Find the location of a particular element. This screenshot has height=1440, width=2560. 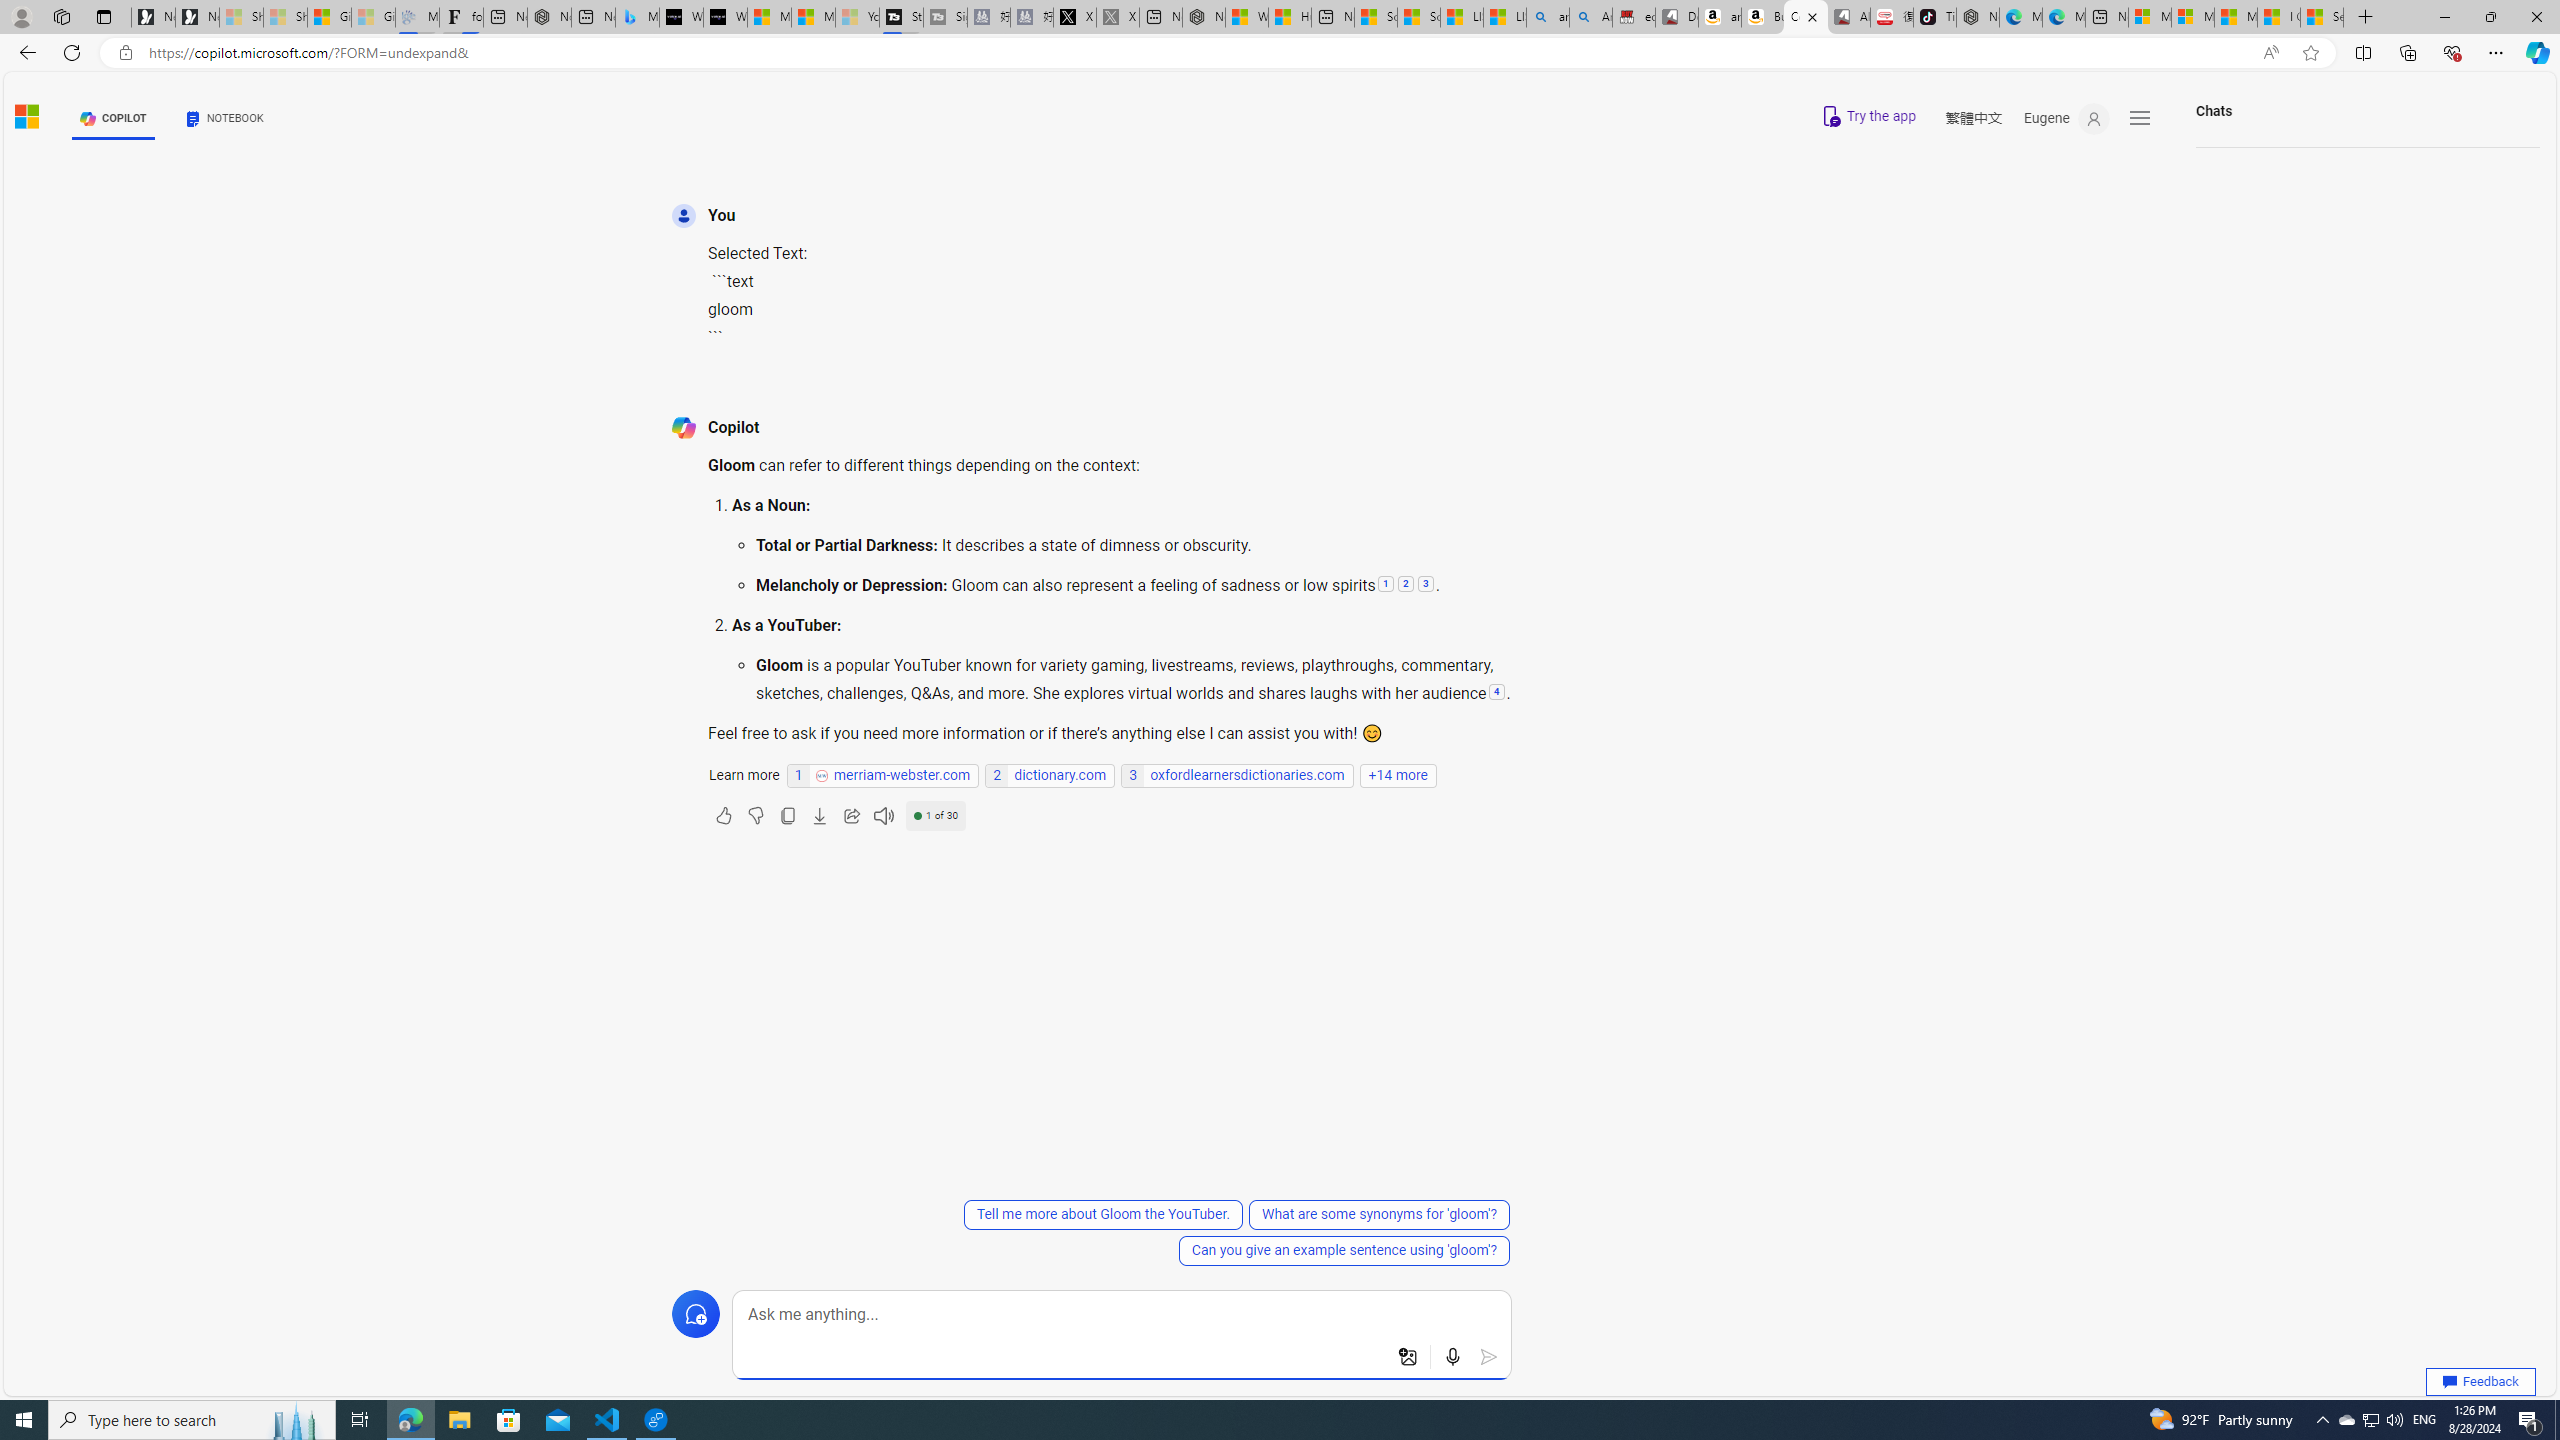

Ask me anything... is located at coordinates (1121, 1315).